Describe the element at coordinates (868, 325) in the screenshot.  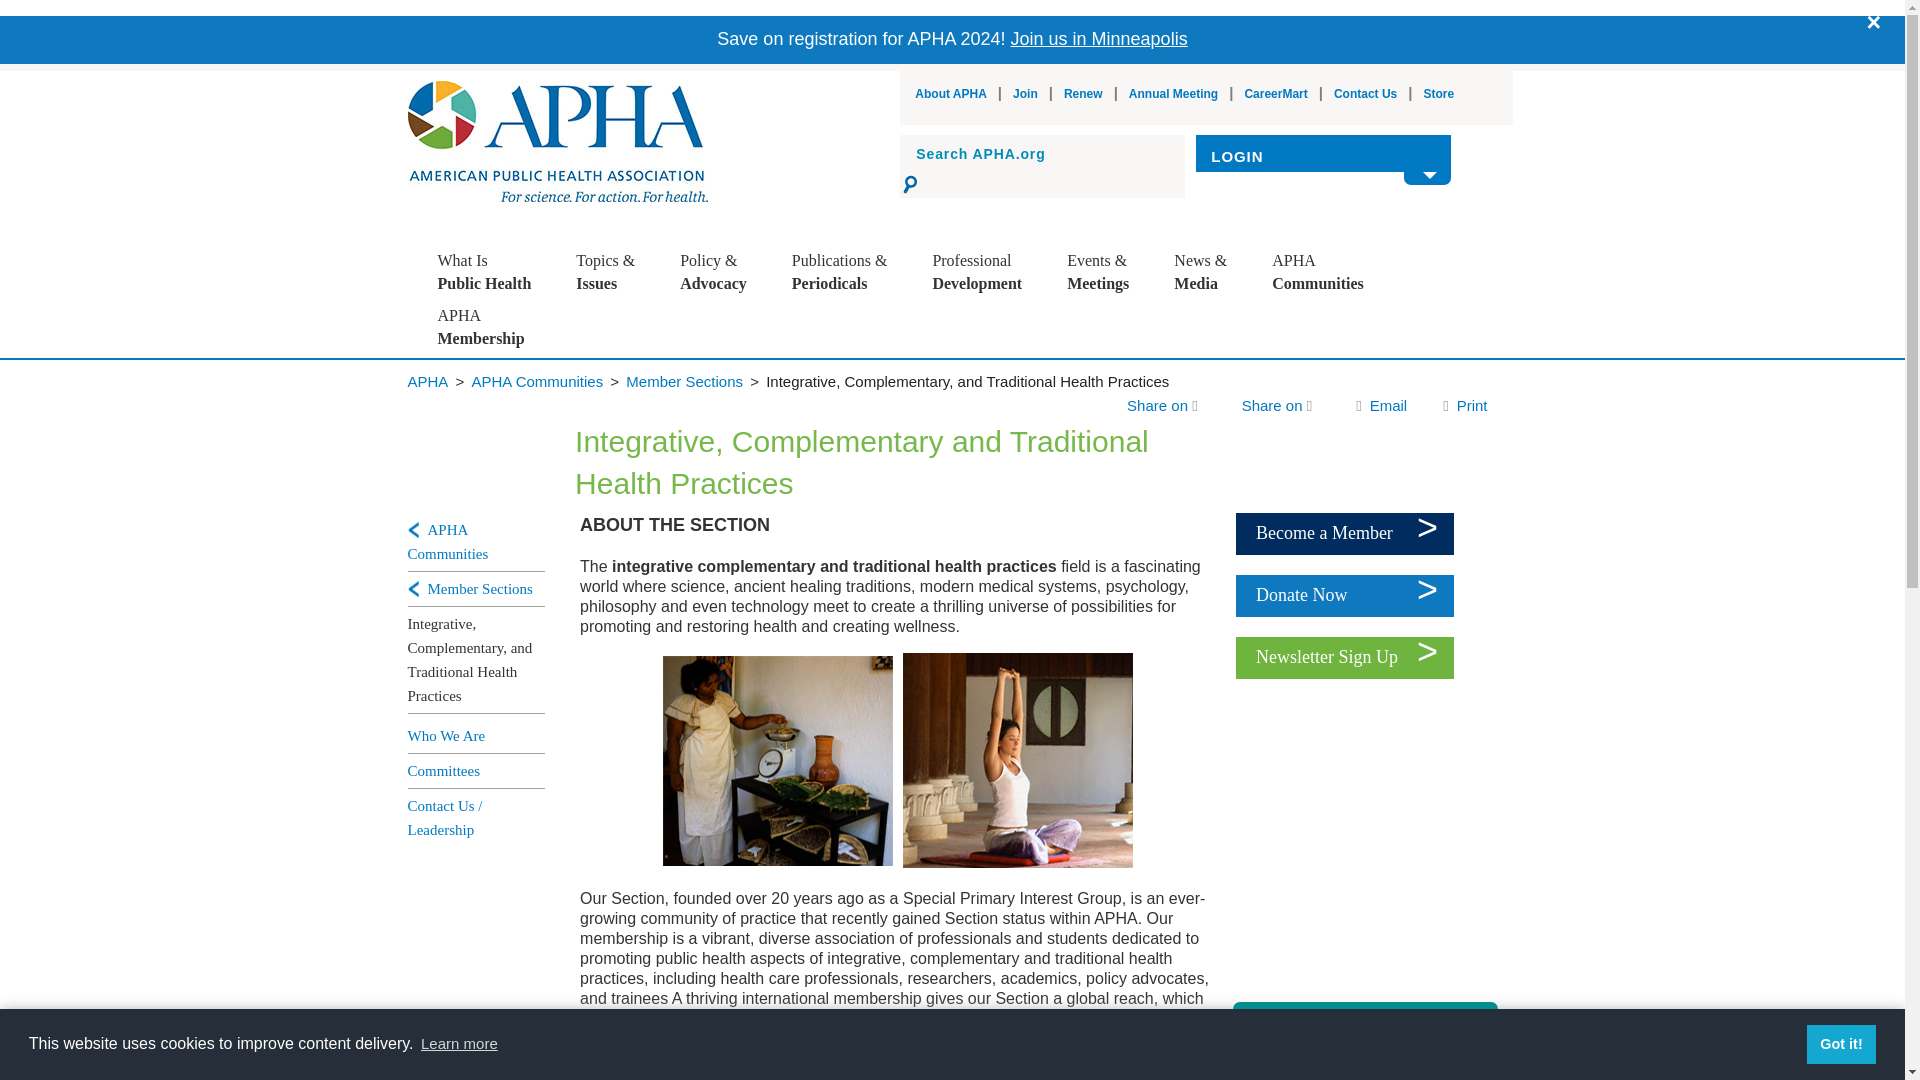
I see `American Journal of Public Health` at that location.